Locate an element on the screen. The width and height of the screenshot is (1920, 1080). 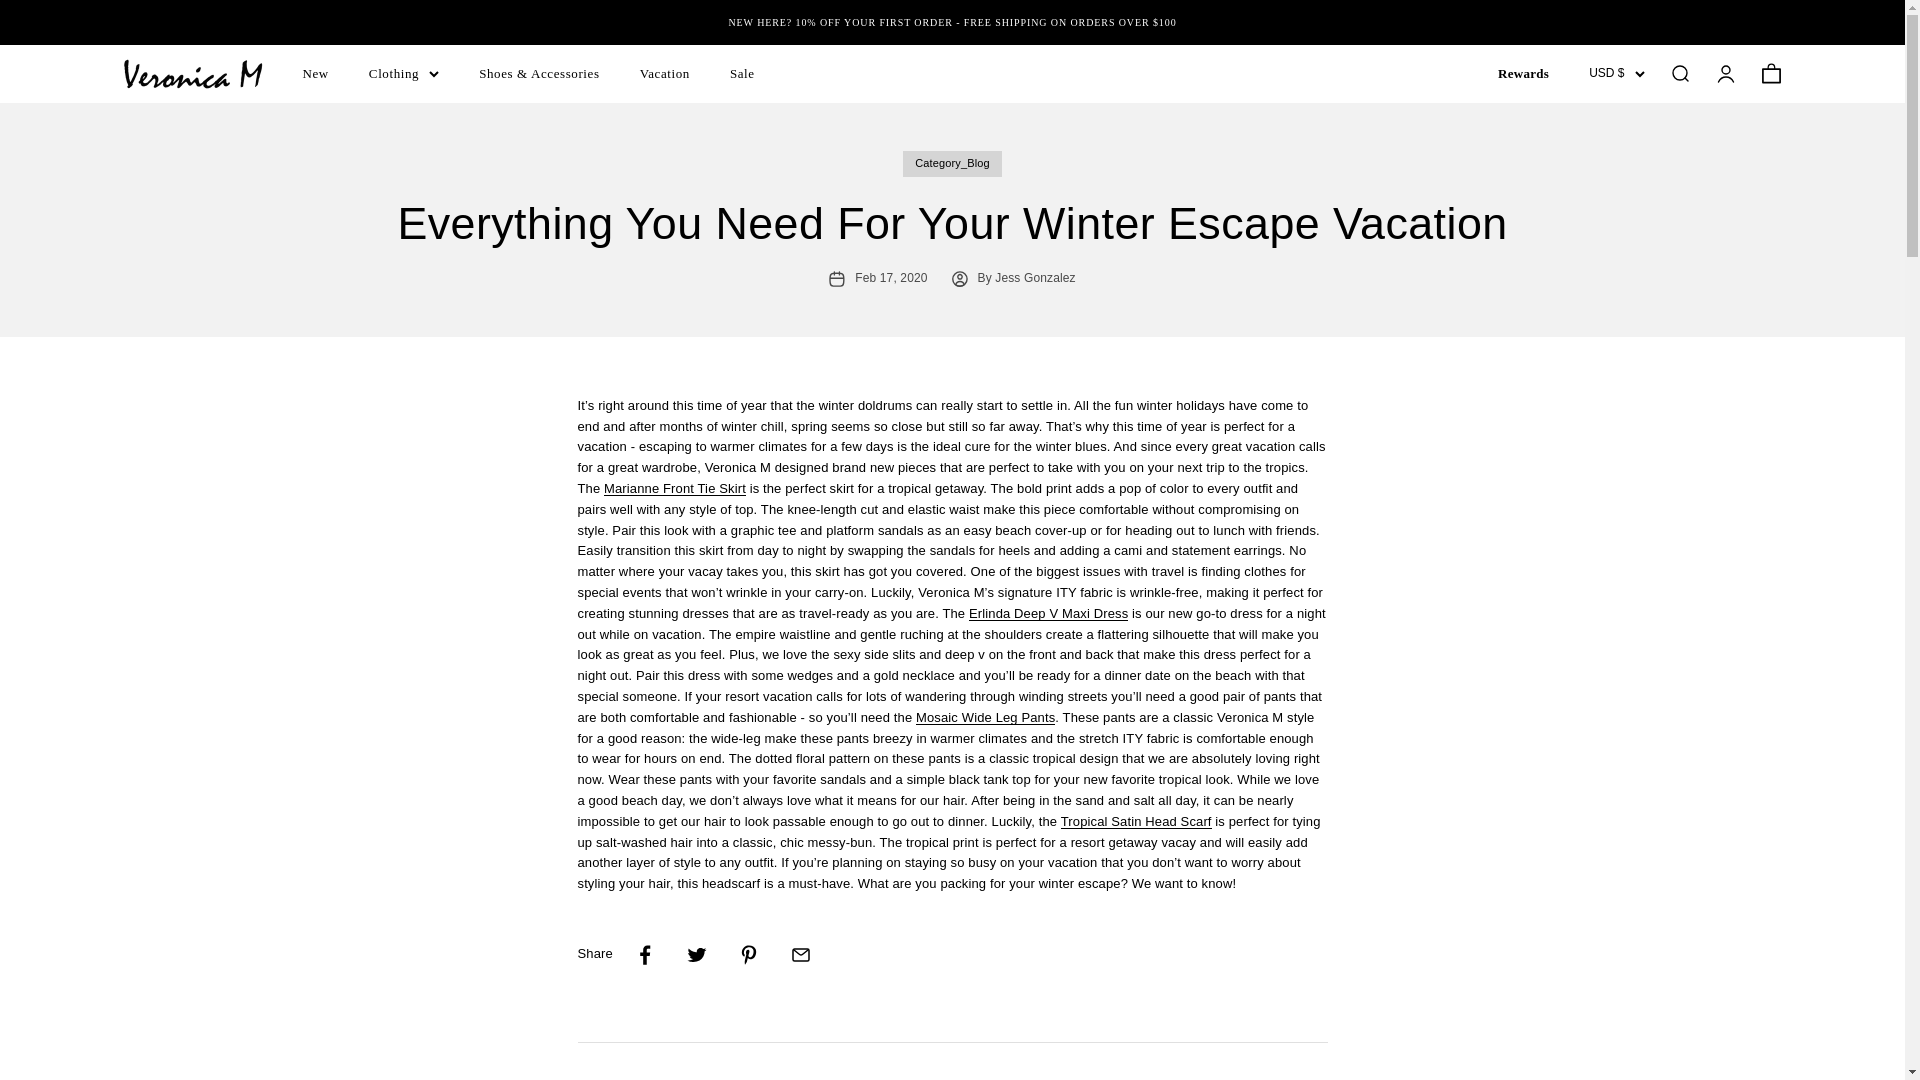
New is located at coordinates (314, 73).